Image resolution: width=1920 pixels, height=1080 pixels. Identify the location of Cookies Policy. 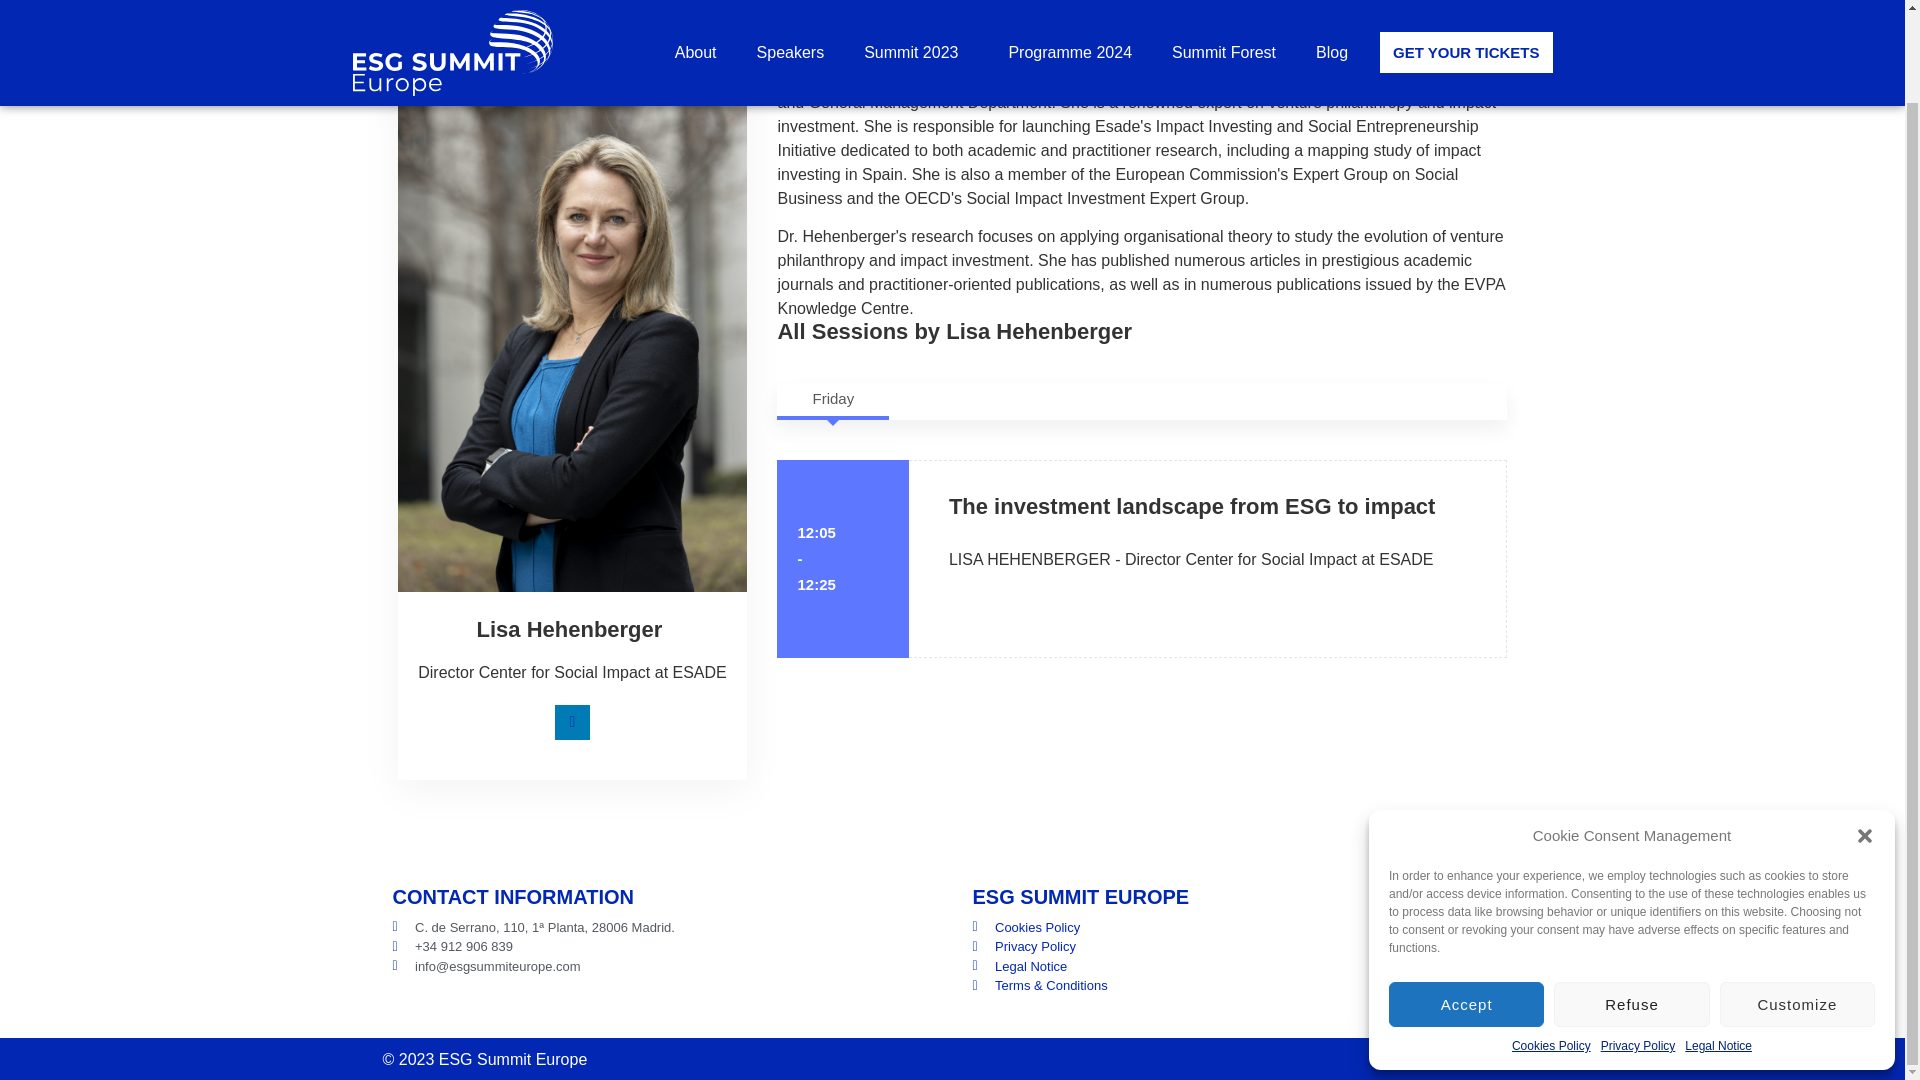
(1552, 946).